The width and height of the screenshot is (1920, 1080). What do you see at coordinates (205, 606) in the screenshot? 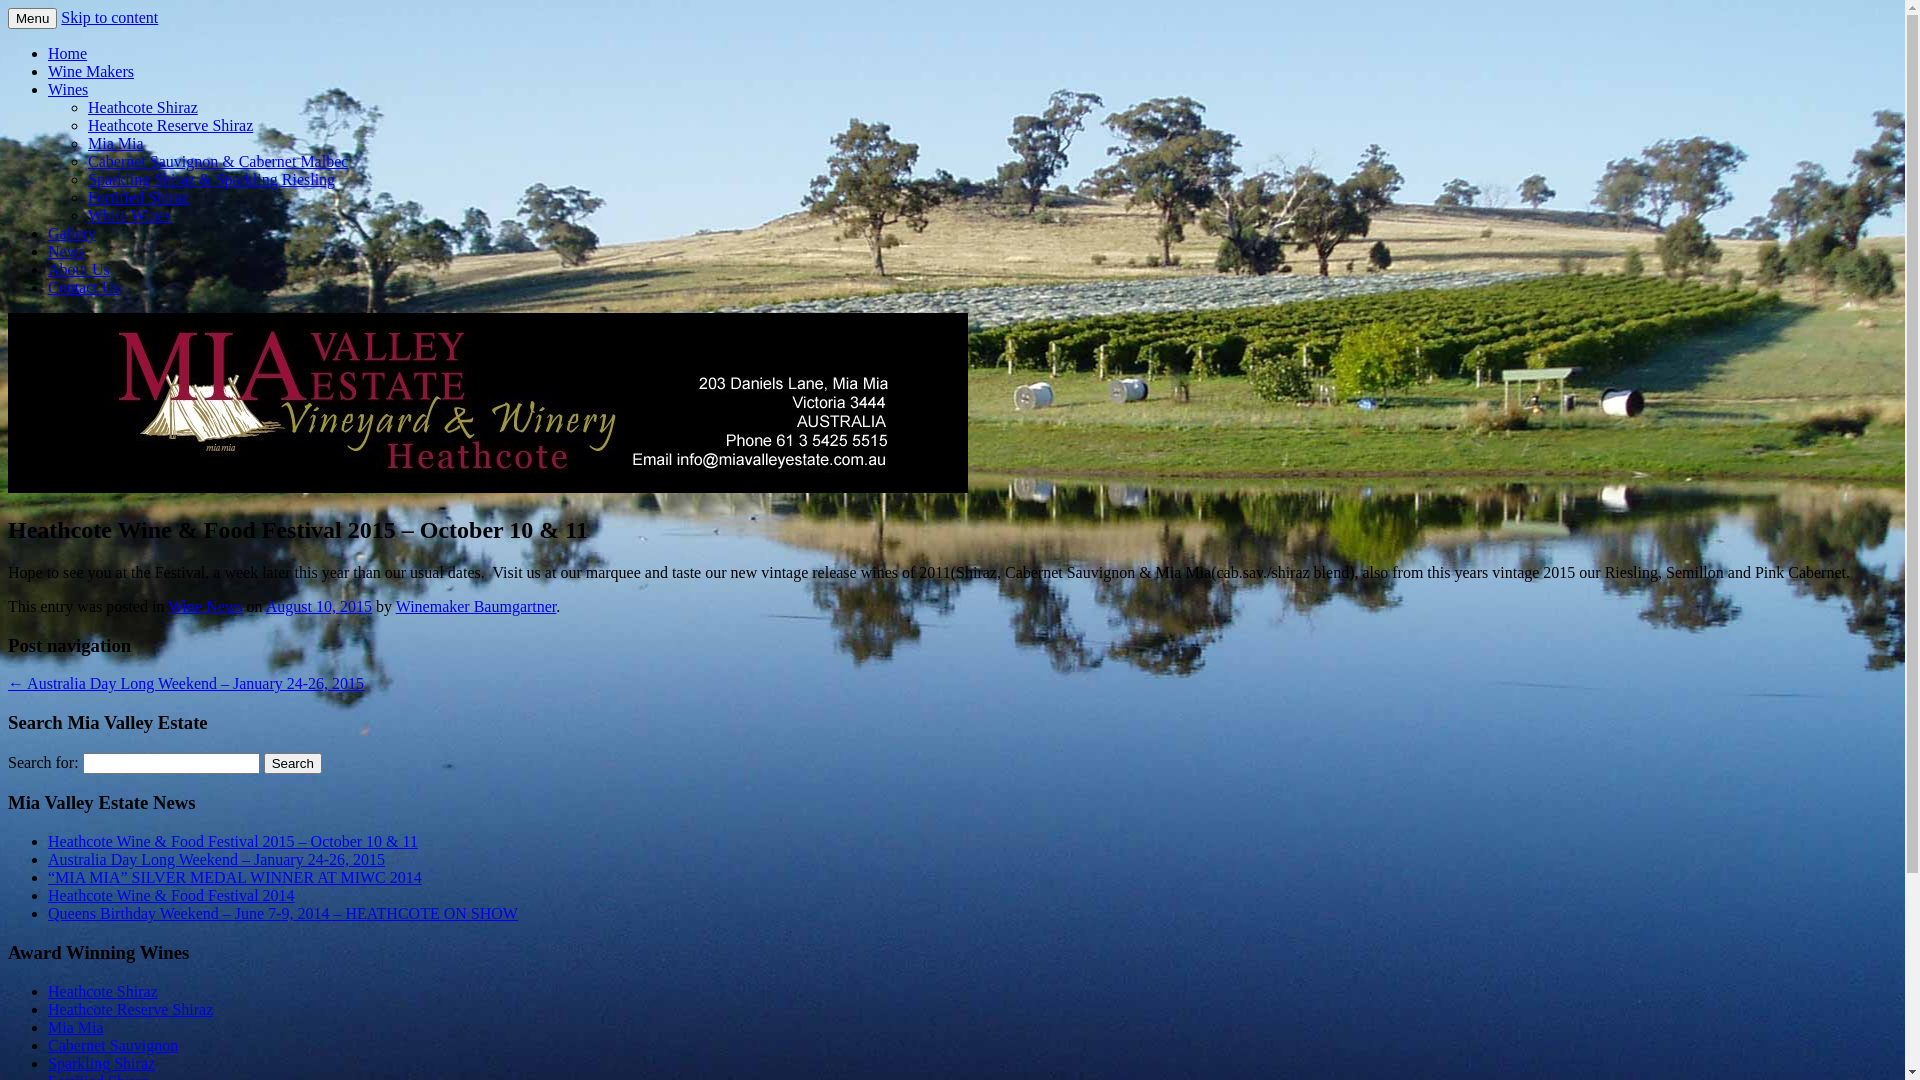
I see `Wine News` at bounding box center [205, 606].